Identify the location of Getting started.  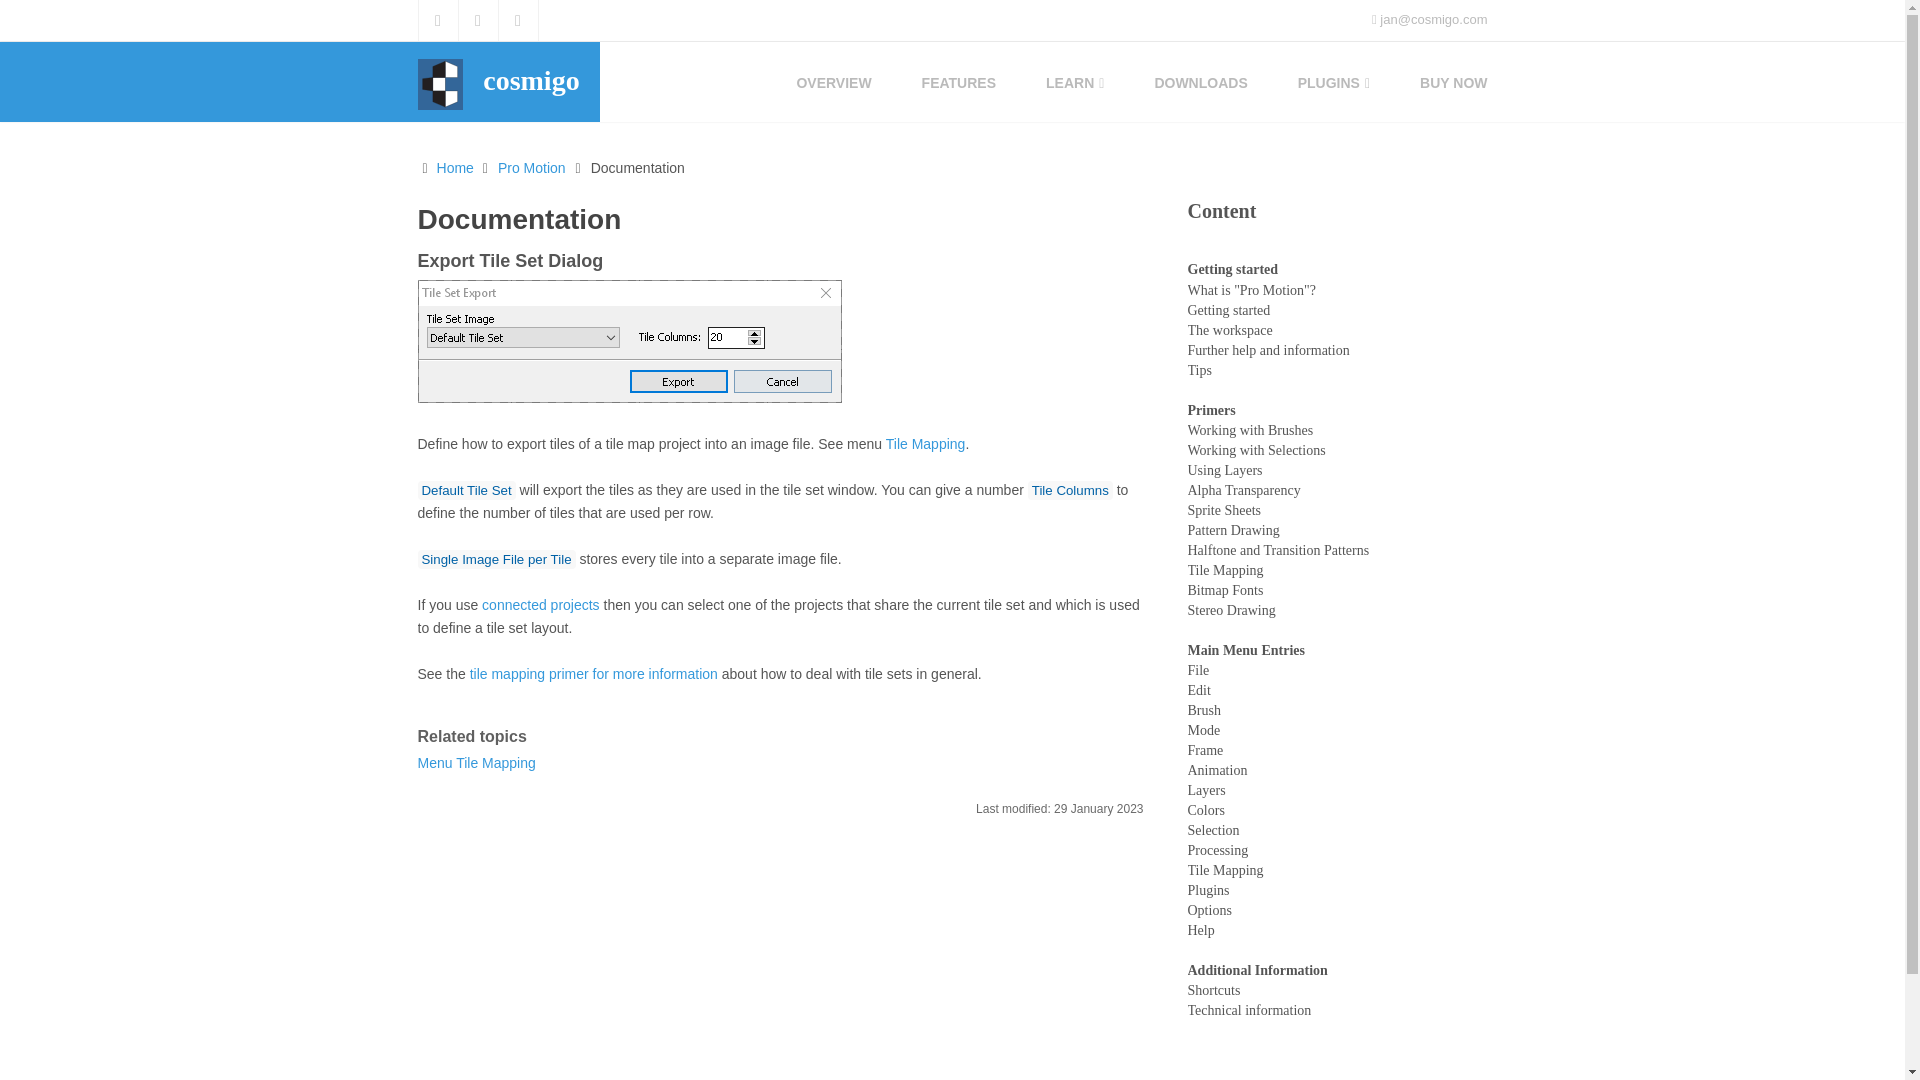
(1230, 310).